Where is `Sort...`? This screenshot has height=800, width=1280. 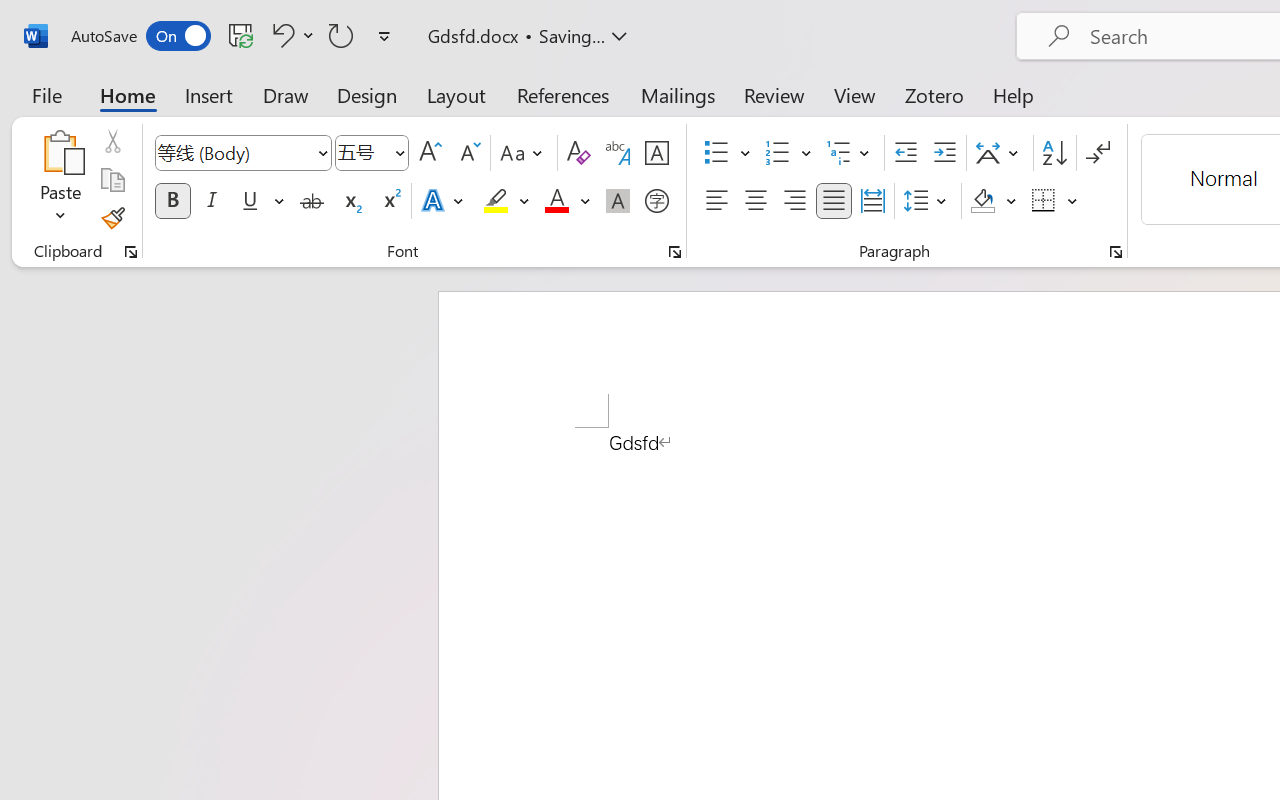 Sort... is located at coordinates (1054, 153).